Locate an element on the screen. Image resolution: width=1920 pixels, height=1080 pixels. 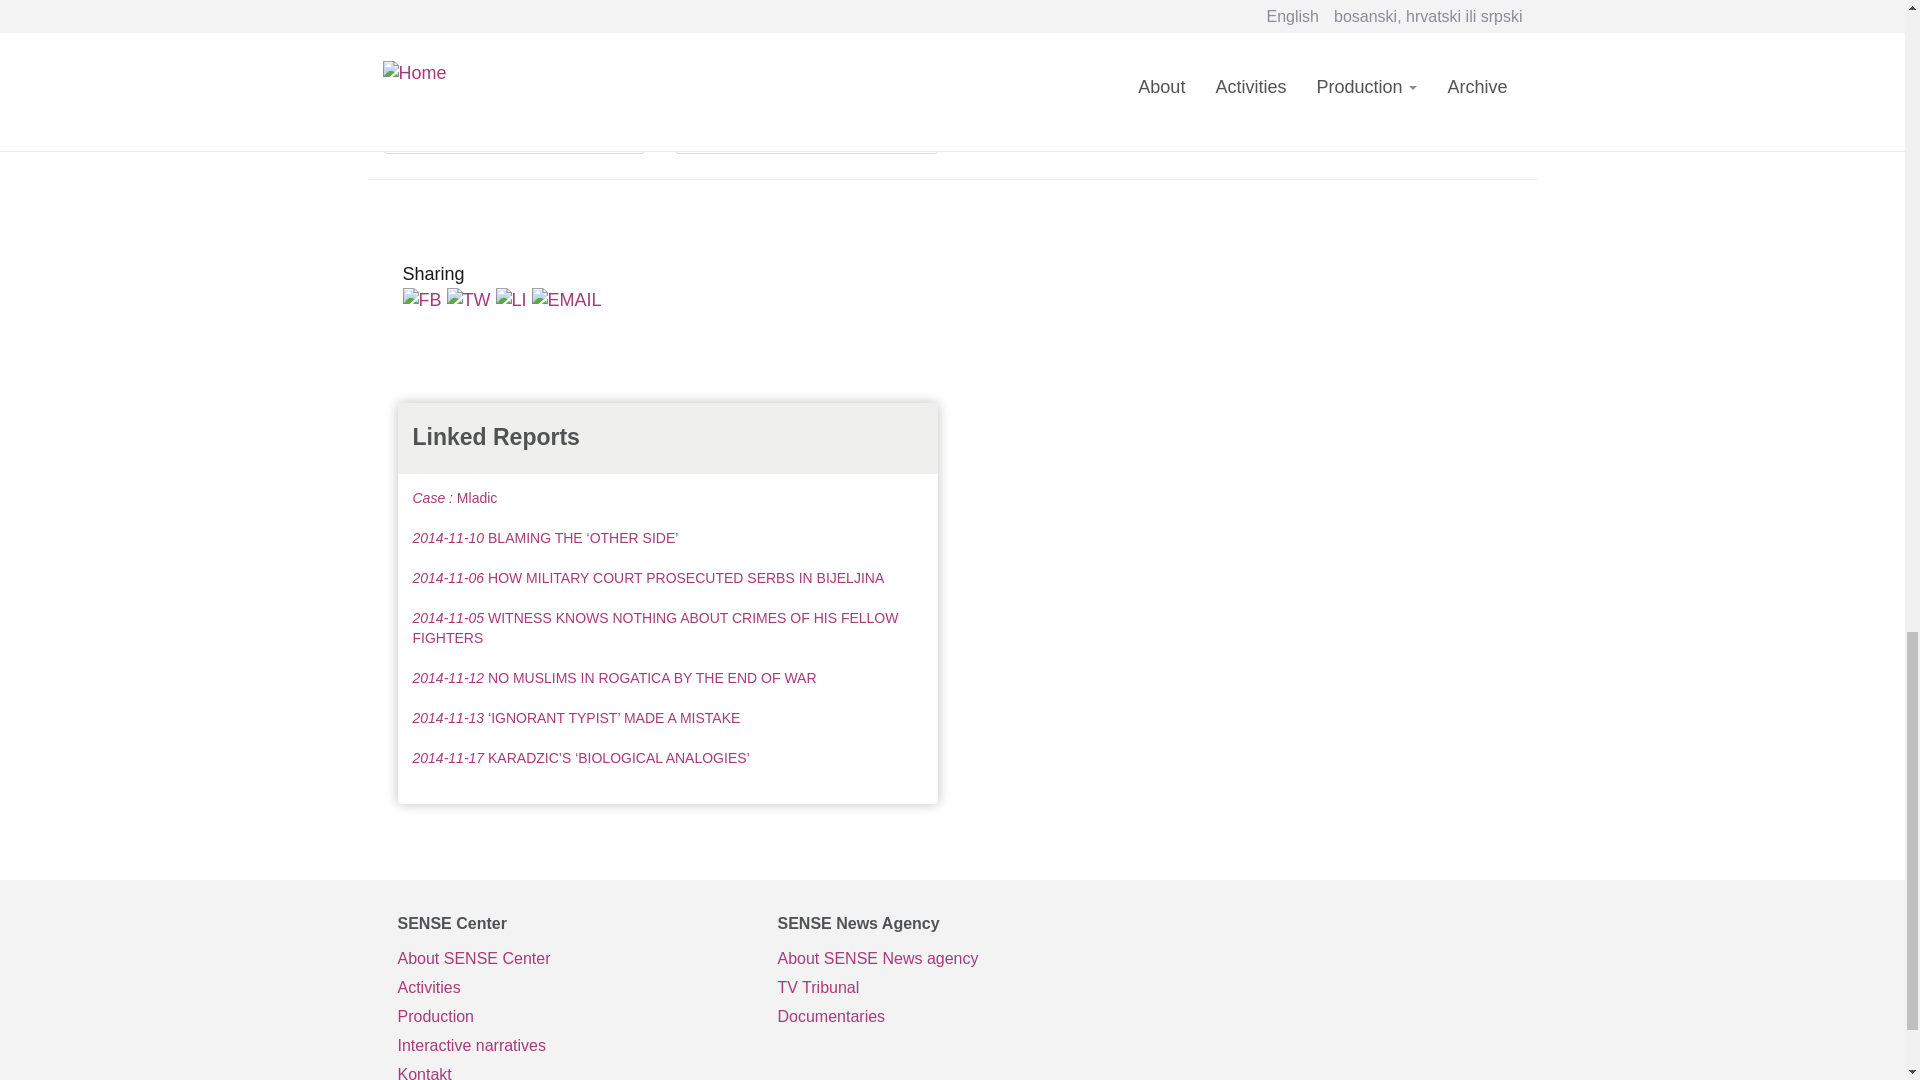
About SENSE News agency is located at coordinates (952, 960).